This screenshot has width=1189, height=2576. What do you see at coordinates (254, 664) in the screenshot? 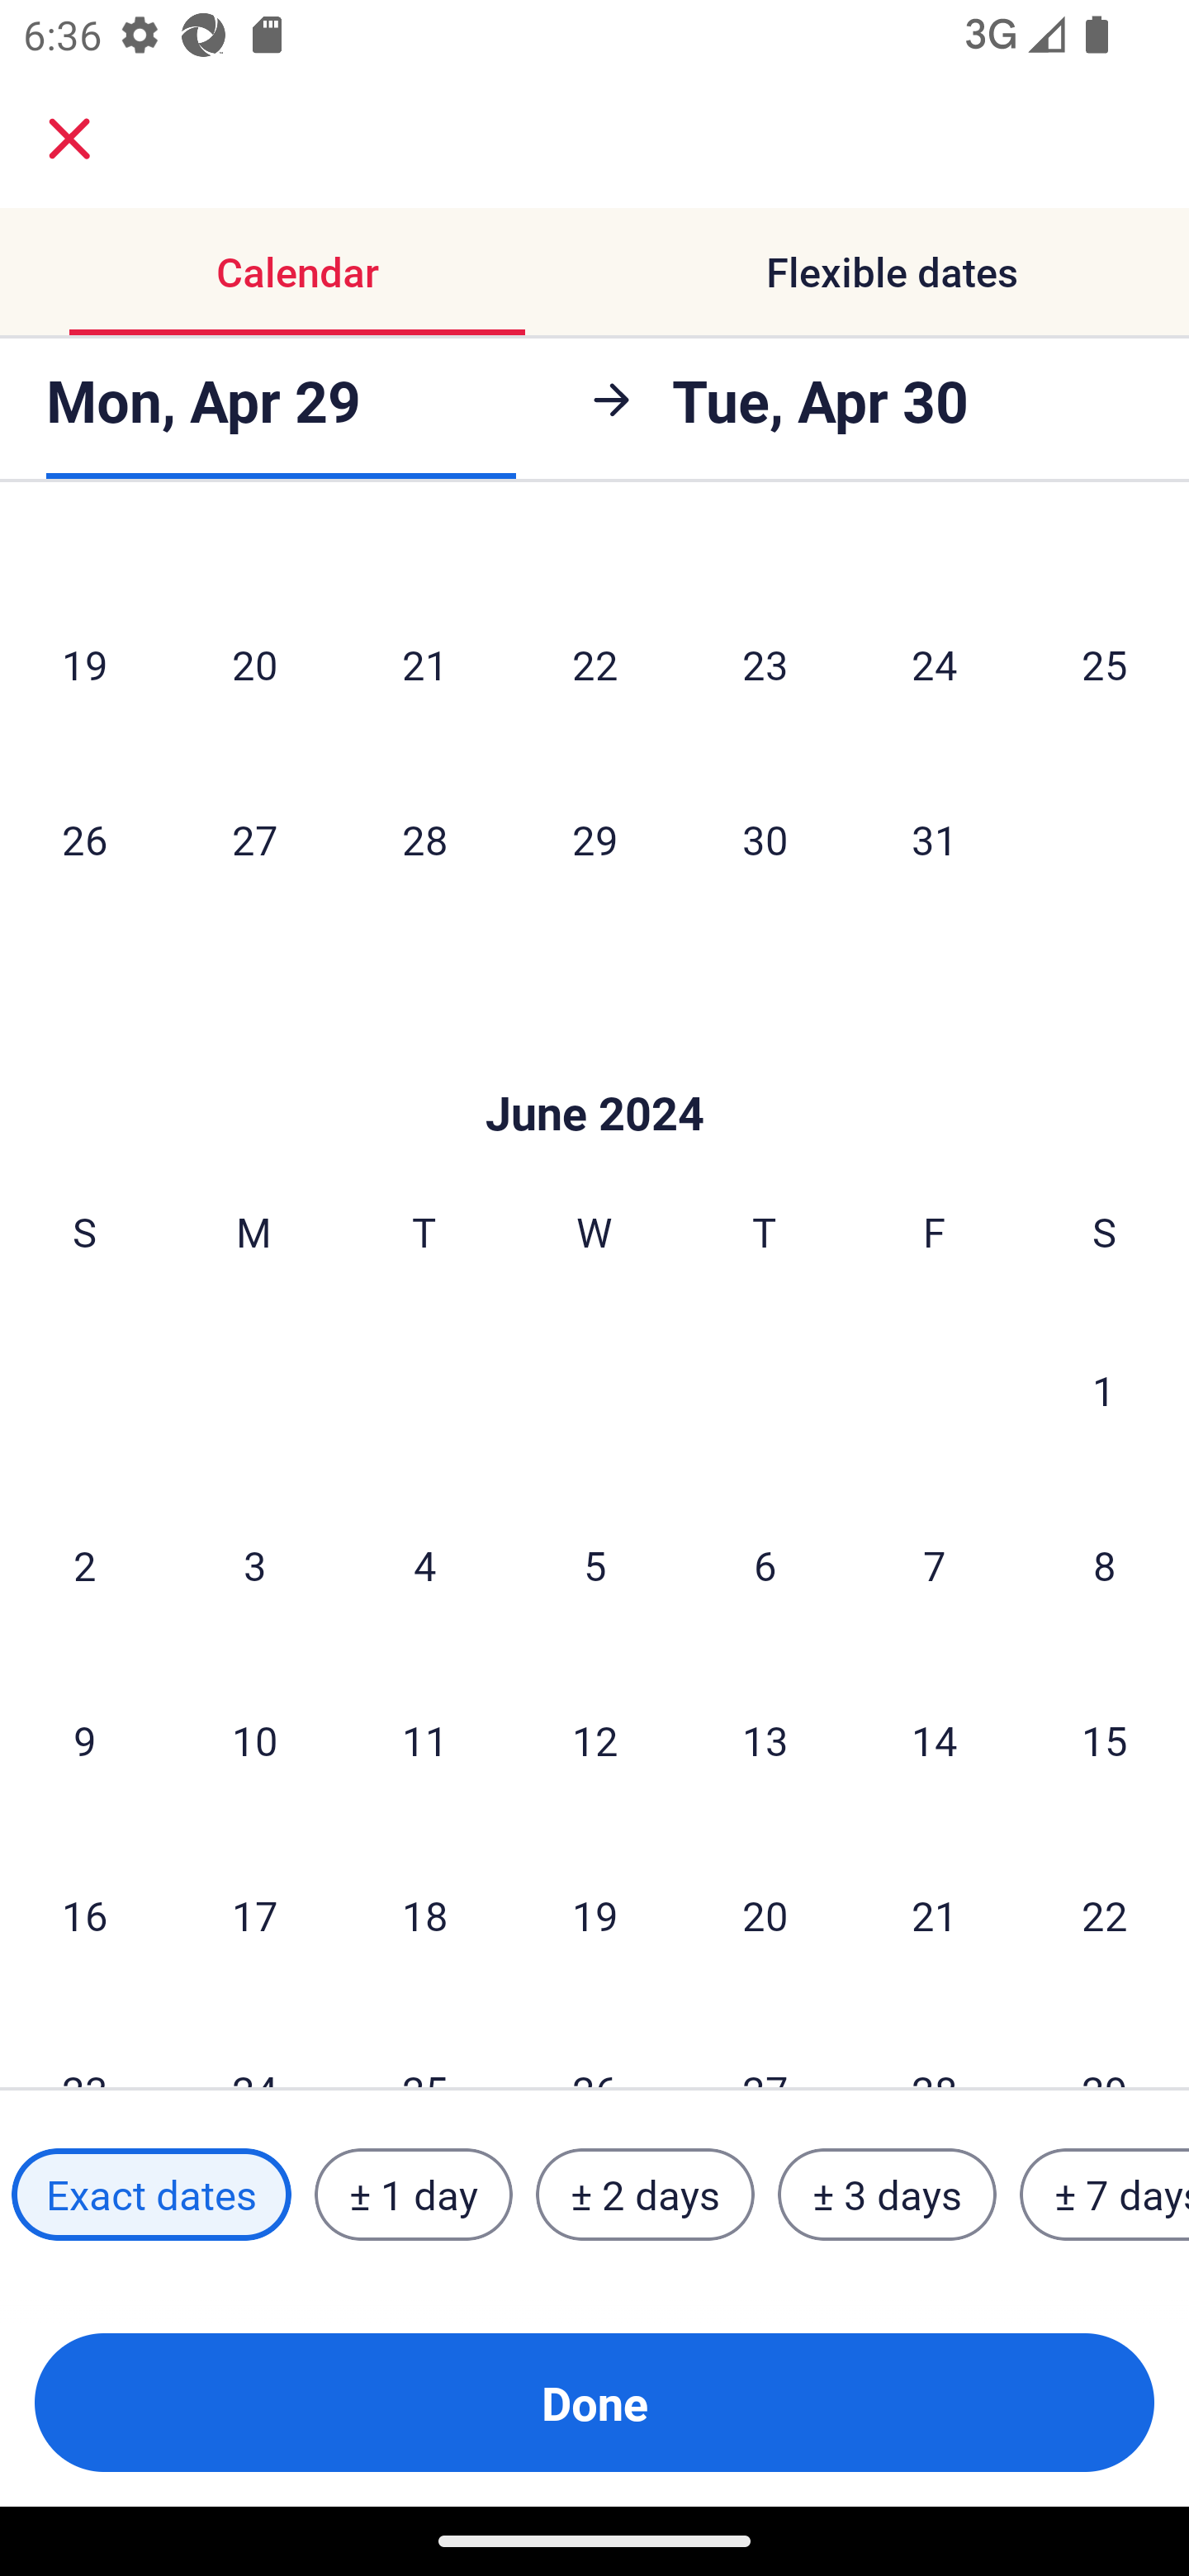
I see `20 Monday, May 20, 2024` at bounding box center [254, 664].